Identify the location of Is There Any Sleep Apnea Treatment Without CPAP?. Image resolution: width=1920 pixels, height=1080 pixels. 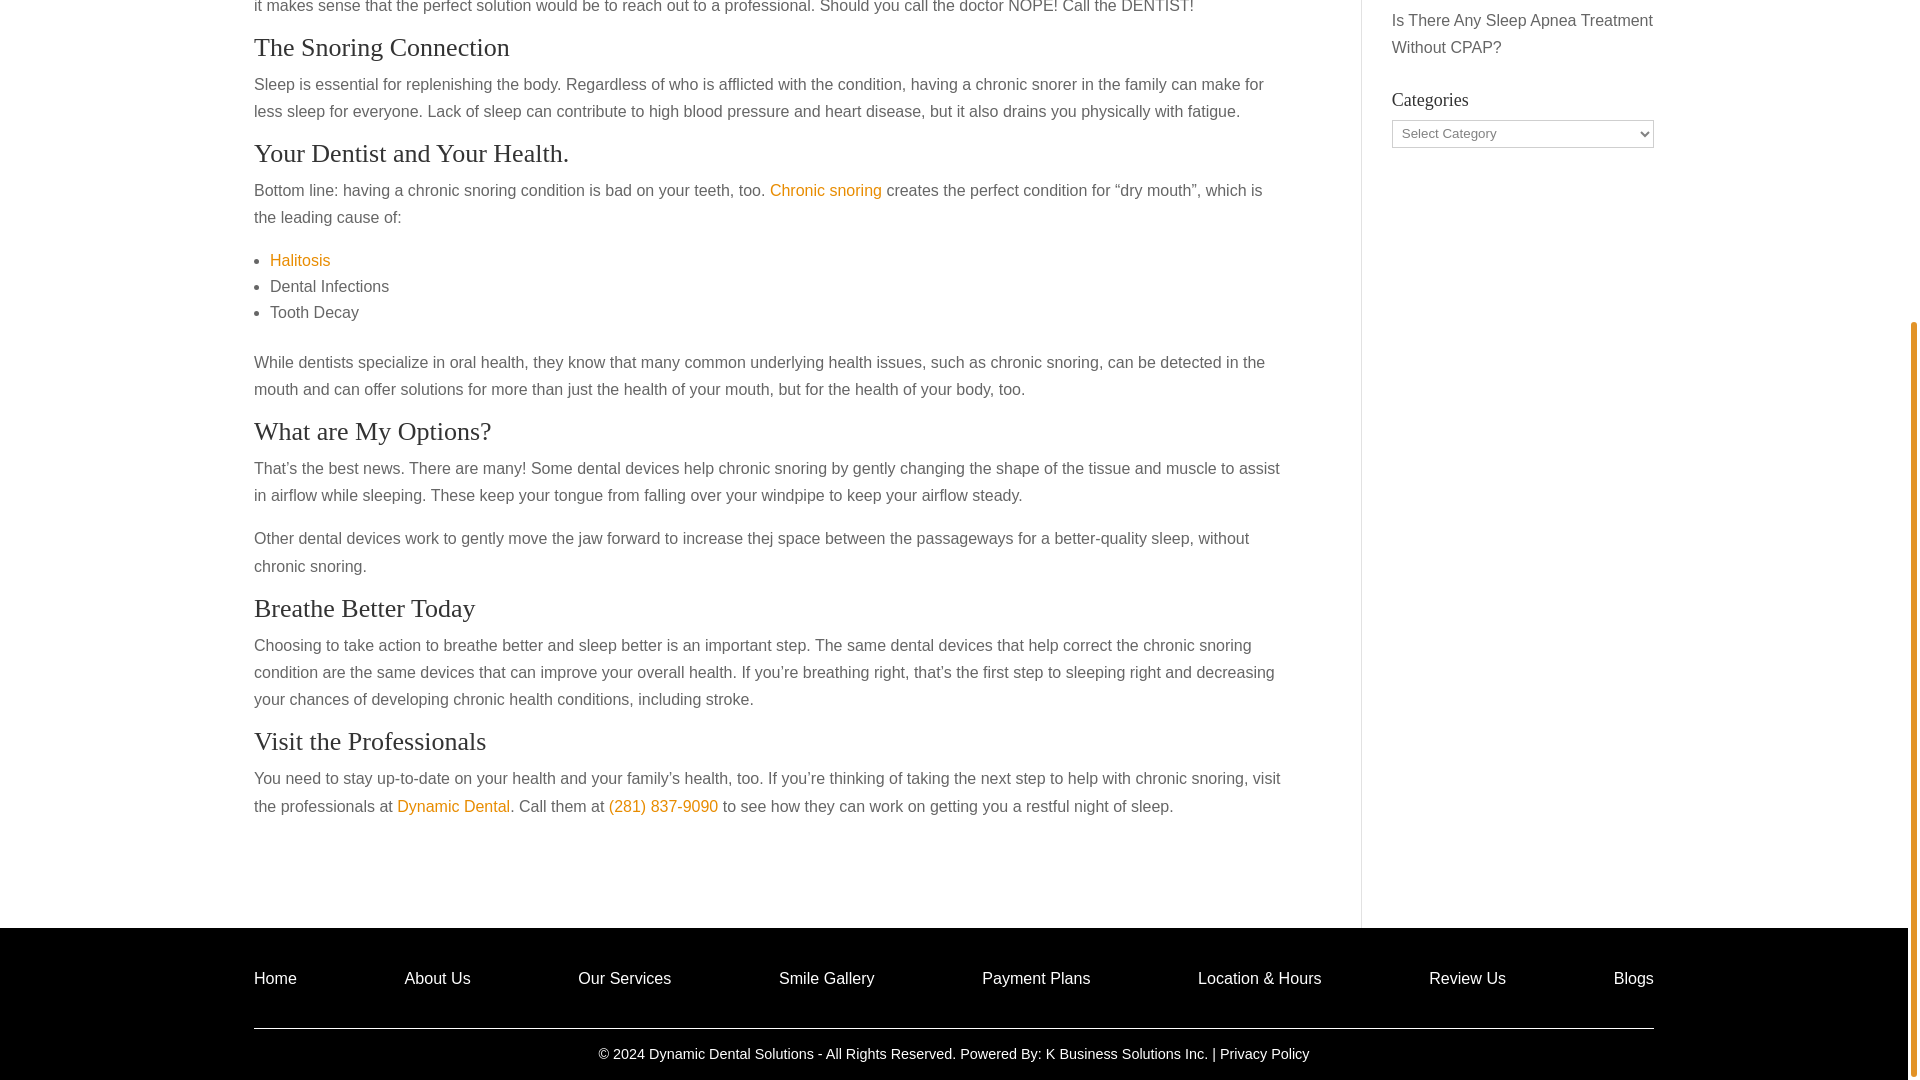
(1522, 34).